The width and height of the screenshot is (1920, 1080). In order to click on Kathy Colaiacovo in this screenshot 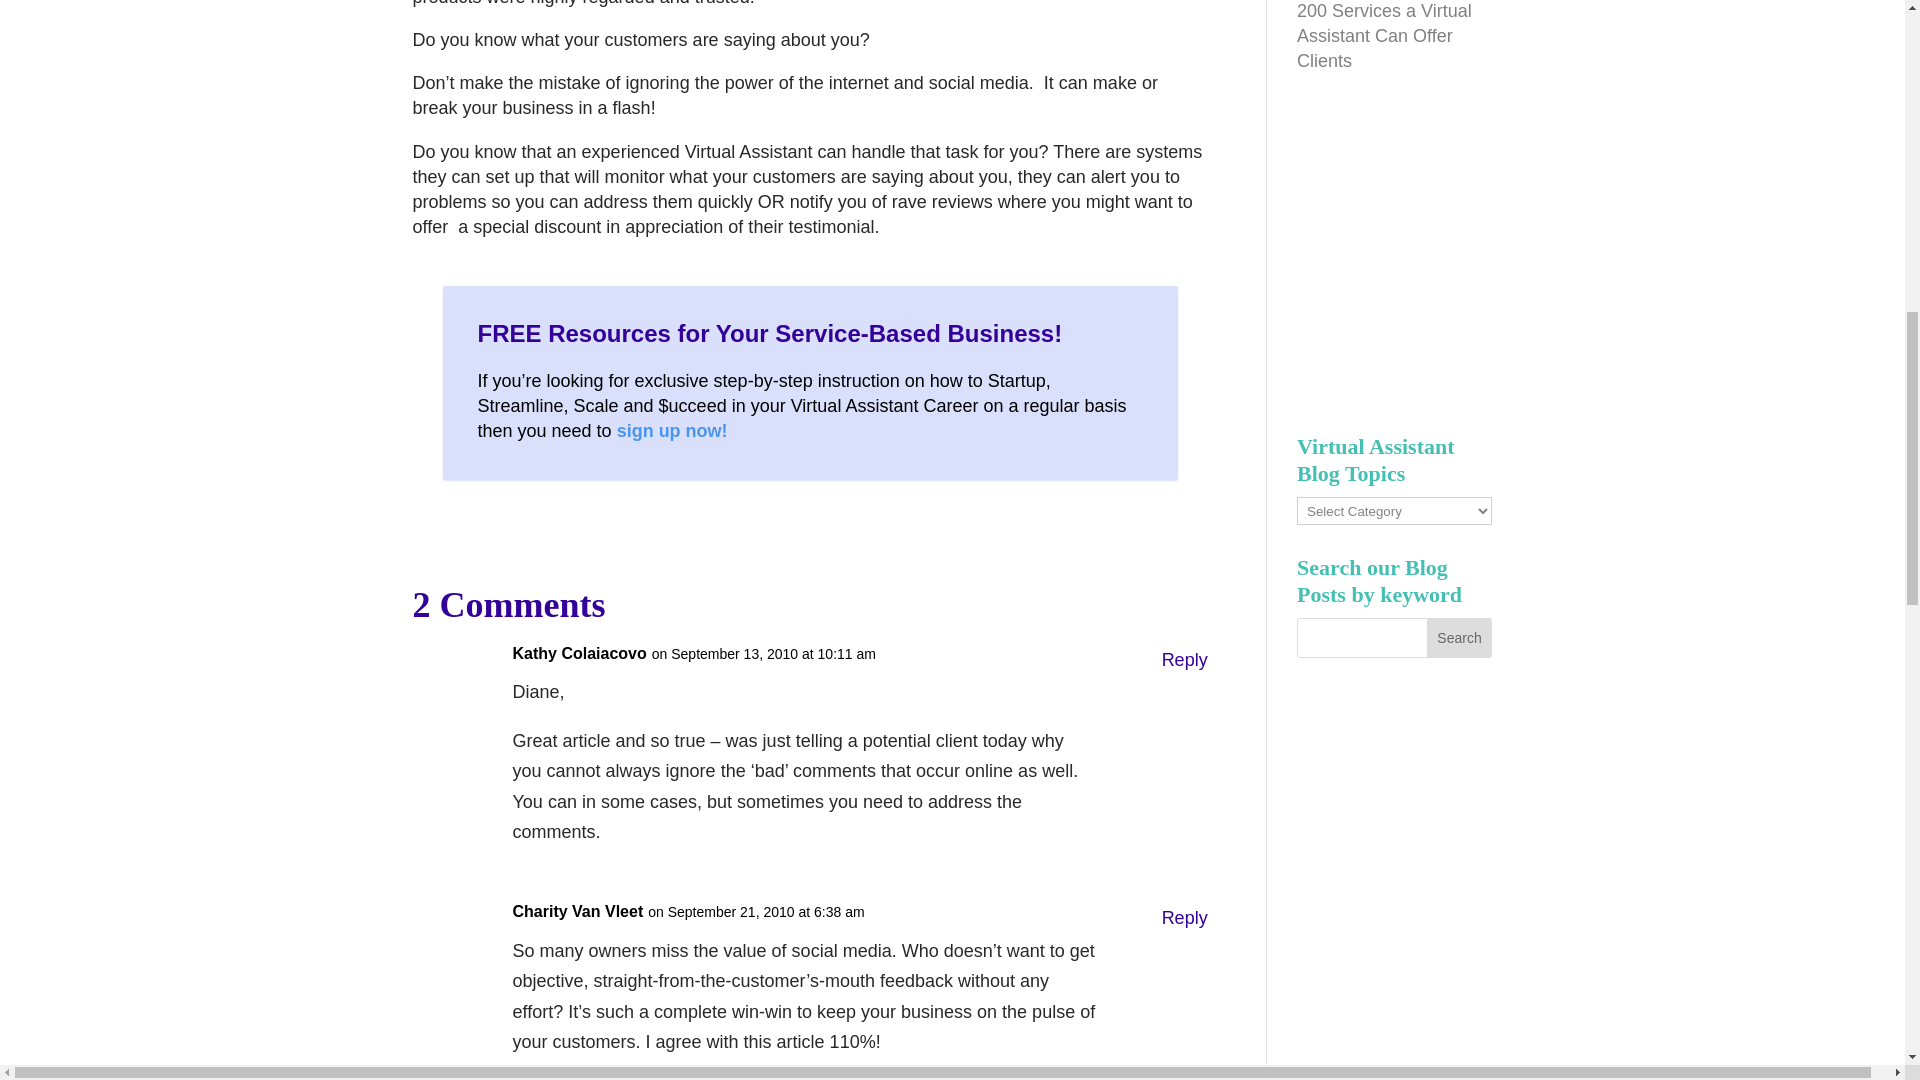, I will do `click(578, 653)`.